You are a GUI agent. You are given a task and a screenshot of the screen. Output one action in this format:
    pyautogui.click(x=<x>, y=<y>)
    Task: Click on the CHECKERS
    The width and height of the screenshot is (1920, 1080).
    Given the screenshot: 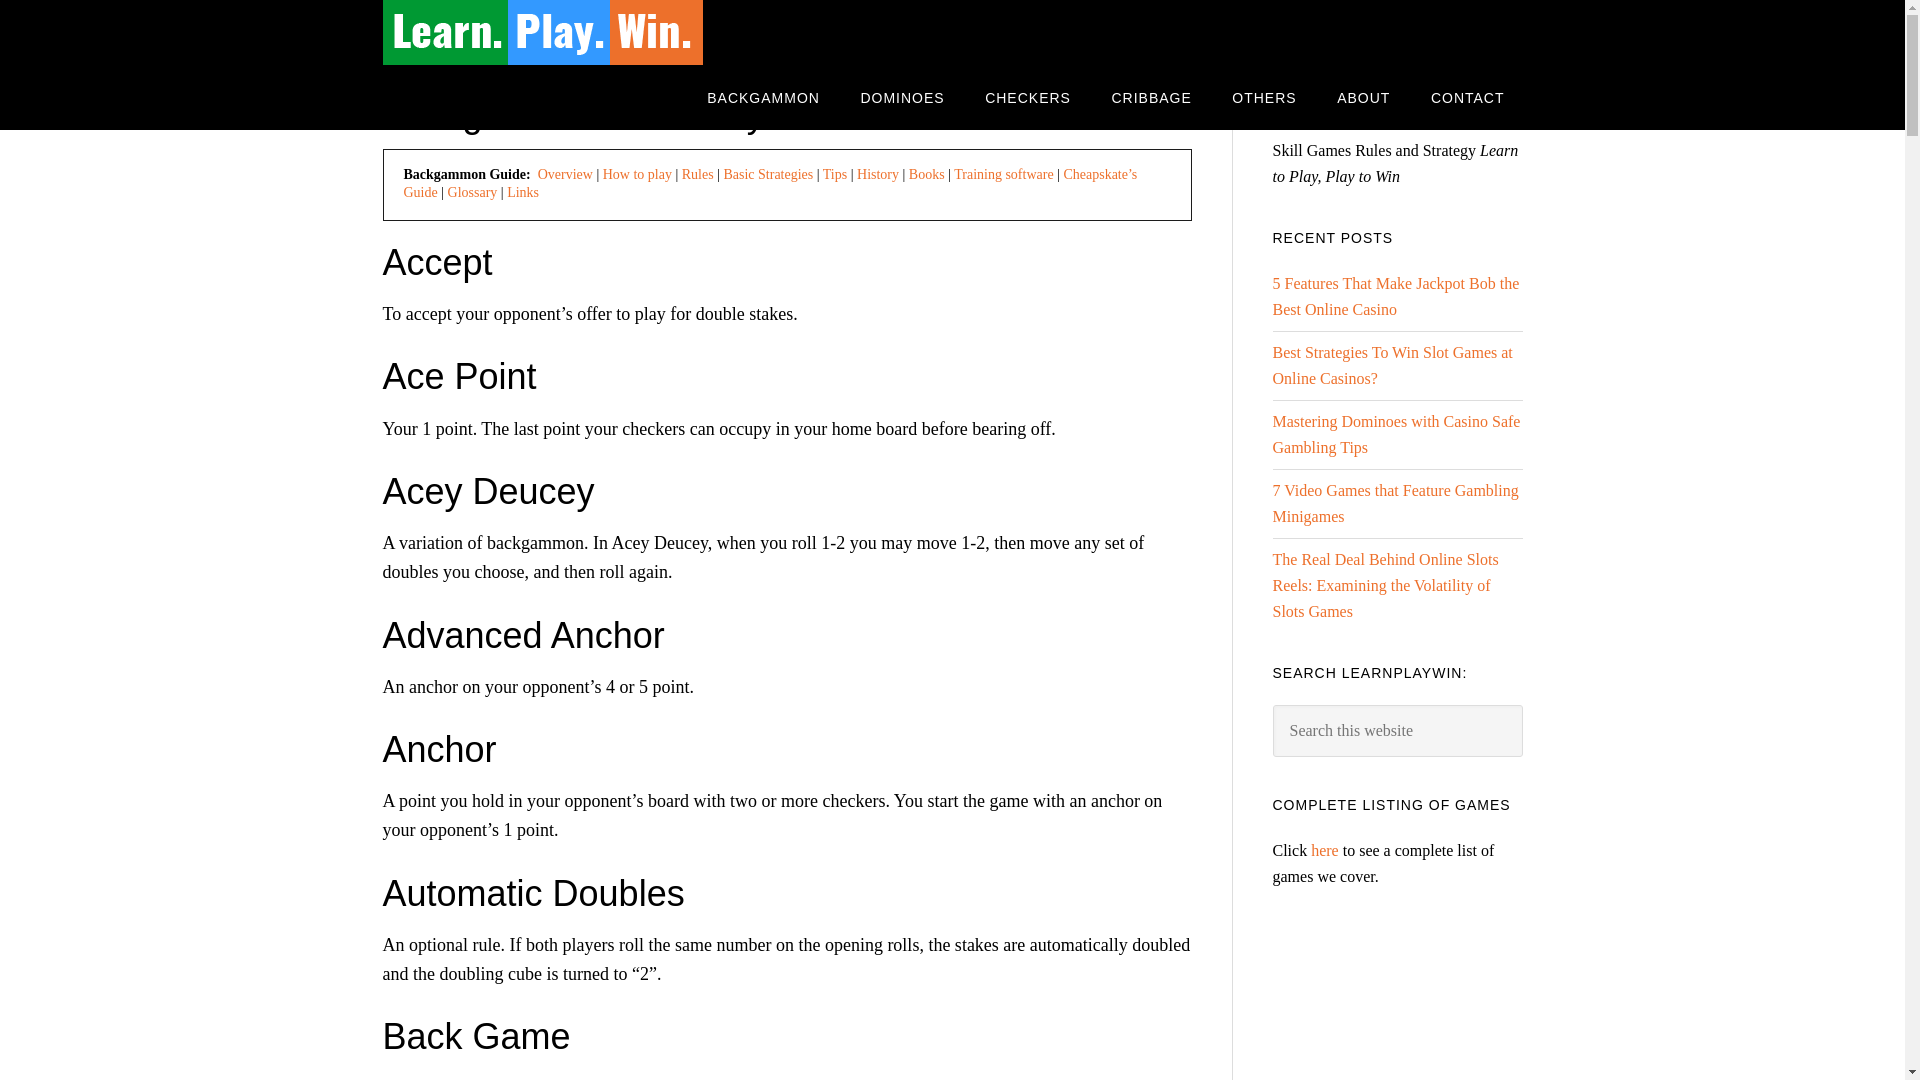 What is the action you would take?
    pyautogui.click(x=1028, y=96)
    